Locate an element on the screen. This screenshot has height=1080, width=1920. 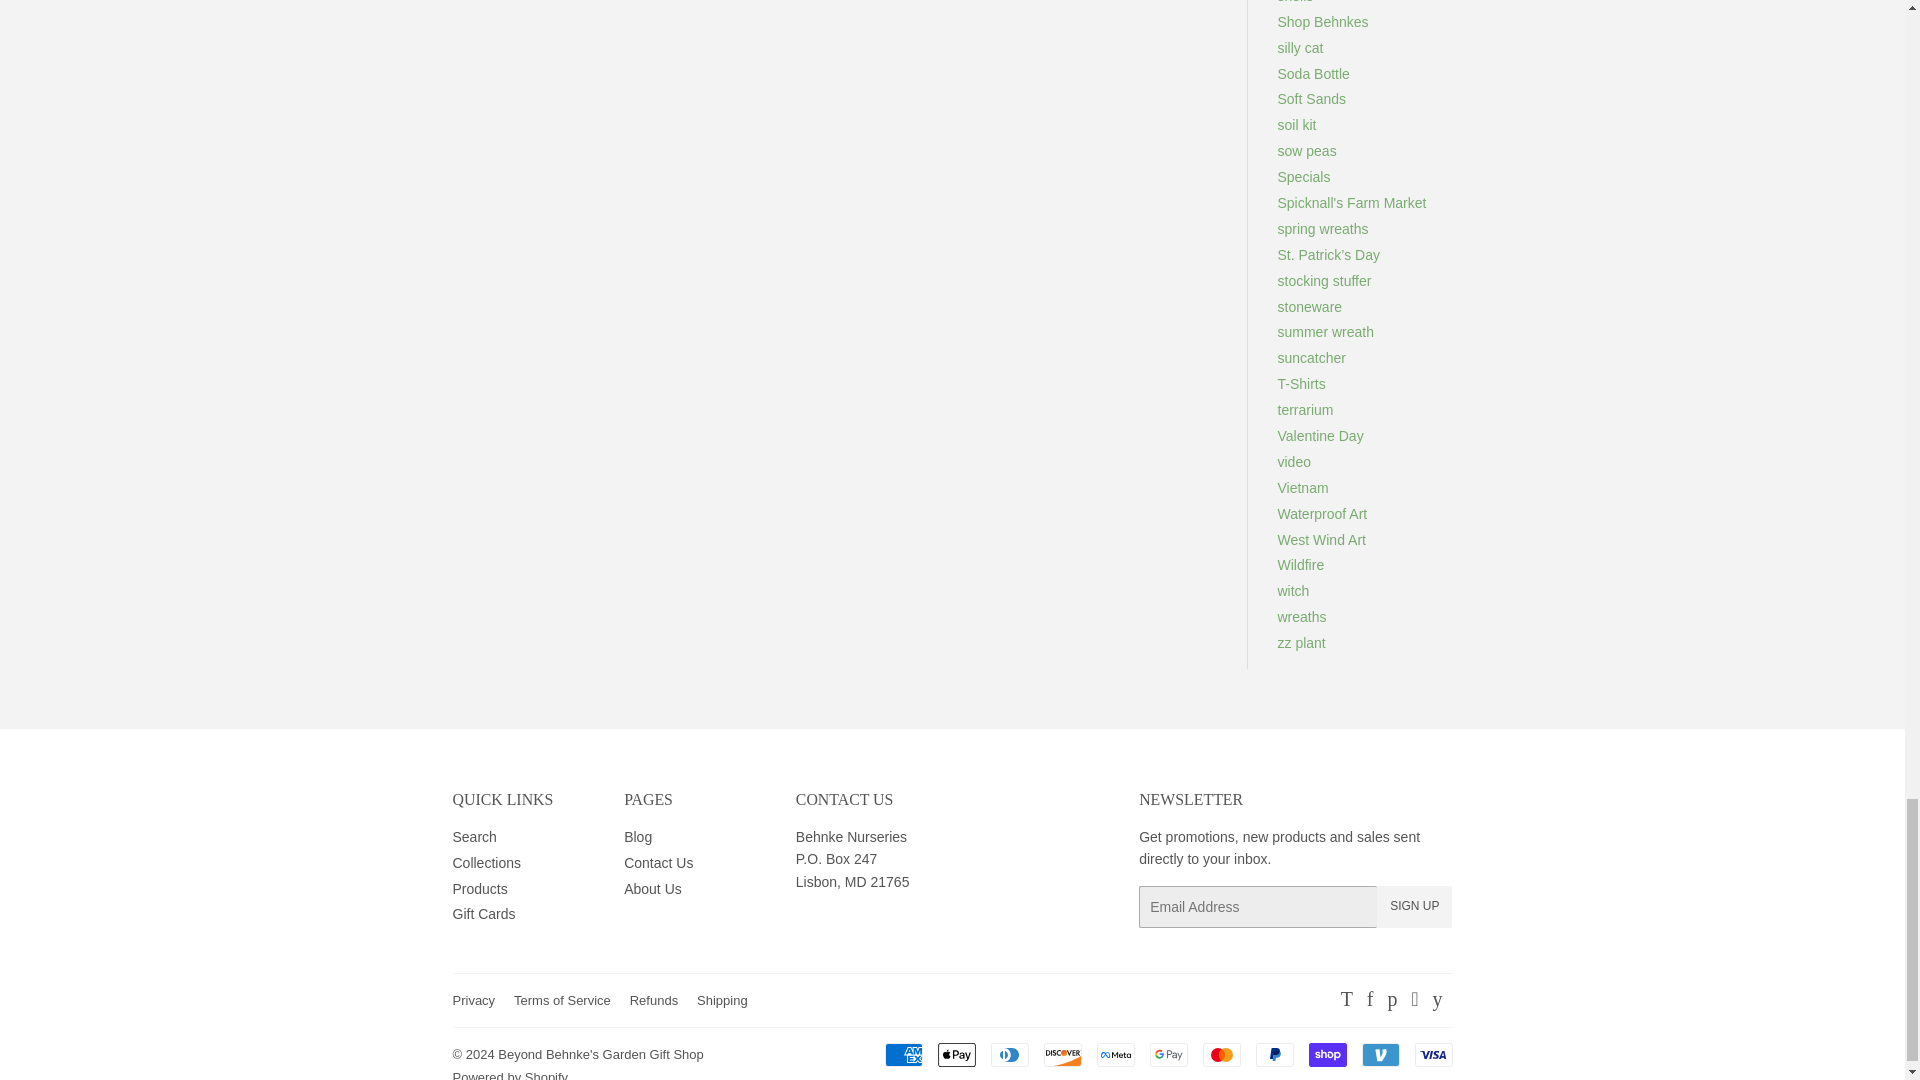
Visa is located at coordinates (1432, 1055).